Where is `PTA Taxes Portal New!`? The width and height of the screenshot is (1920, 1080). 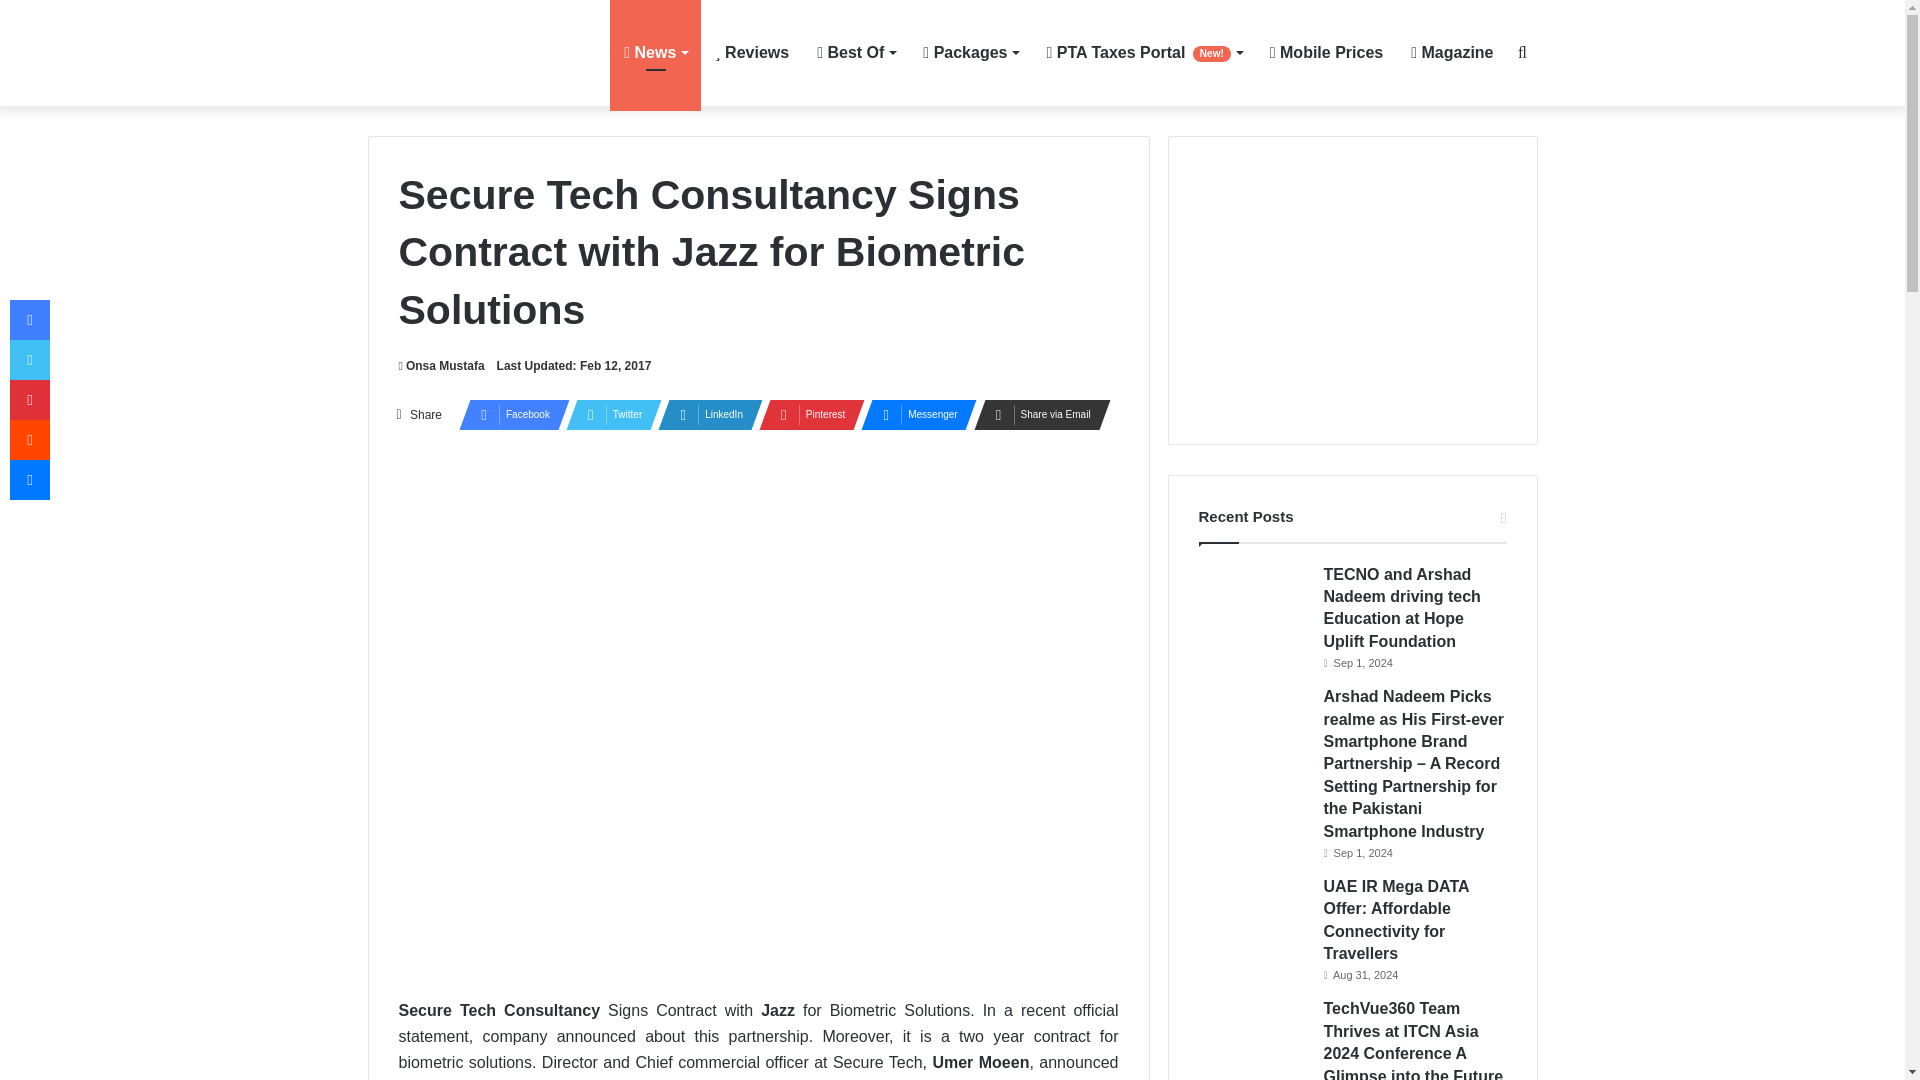 PTA Taxes Portal New! is located at coordinates (1144, 52).